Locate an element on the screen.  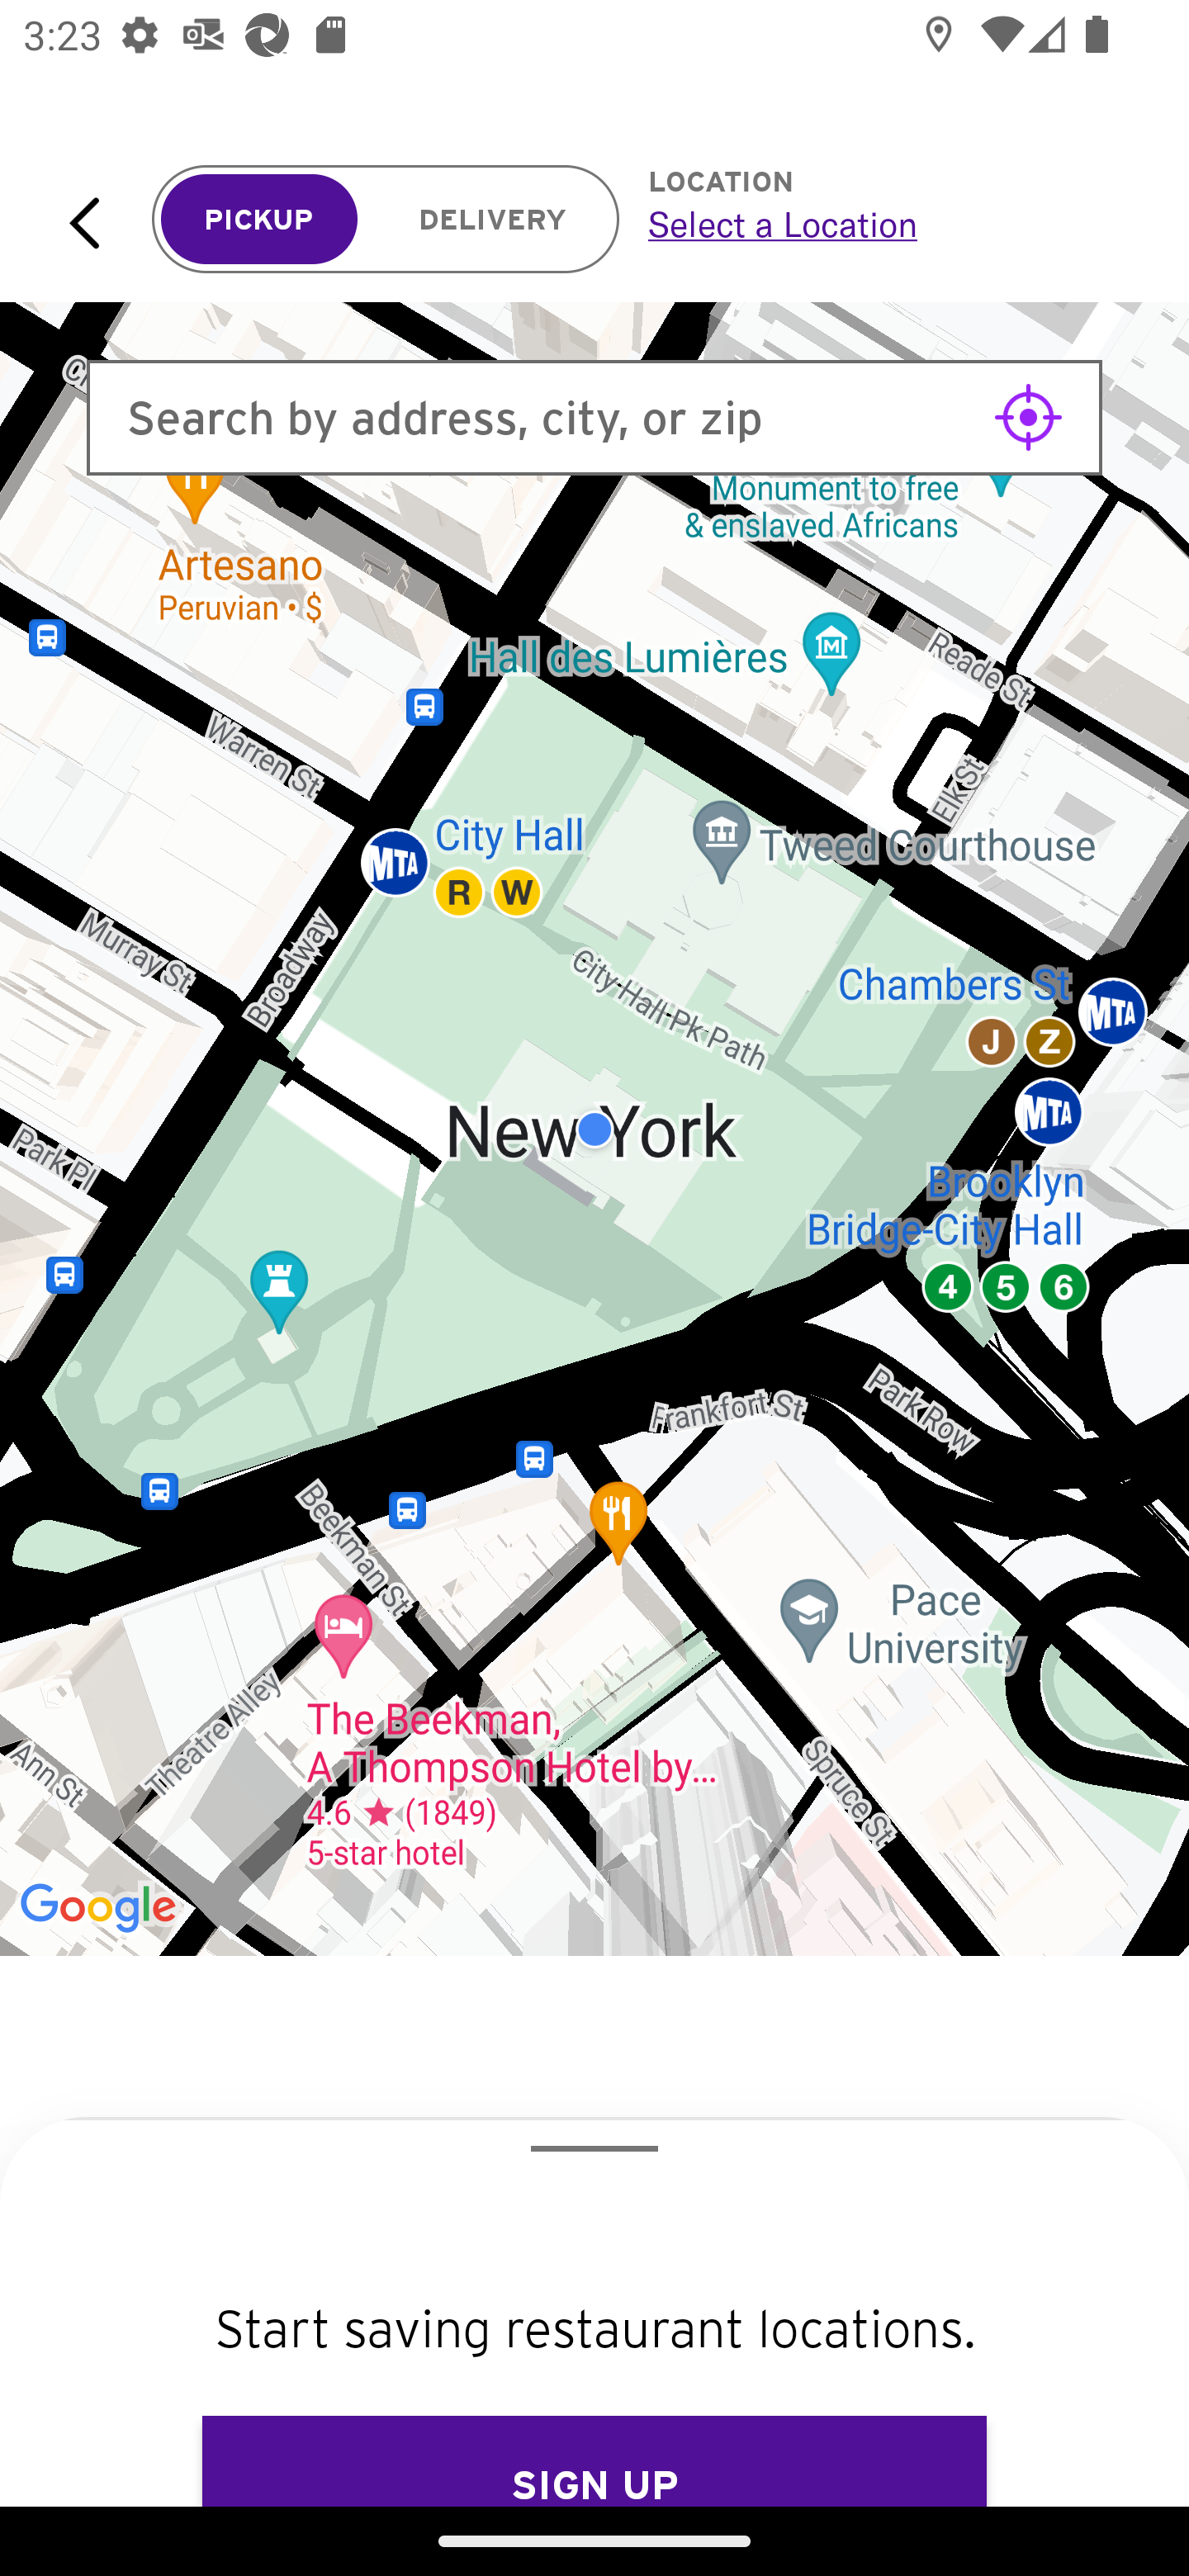
Select a Location is located at coordinates (882, 224).